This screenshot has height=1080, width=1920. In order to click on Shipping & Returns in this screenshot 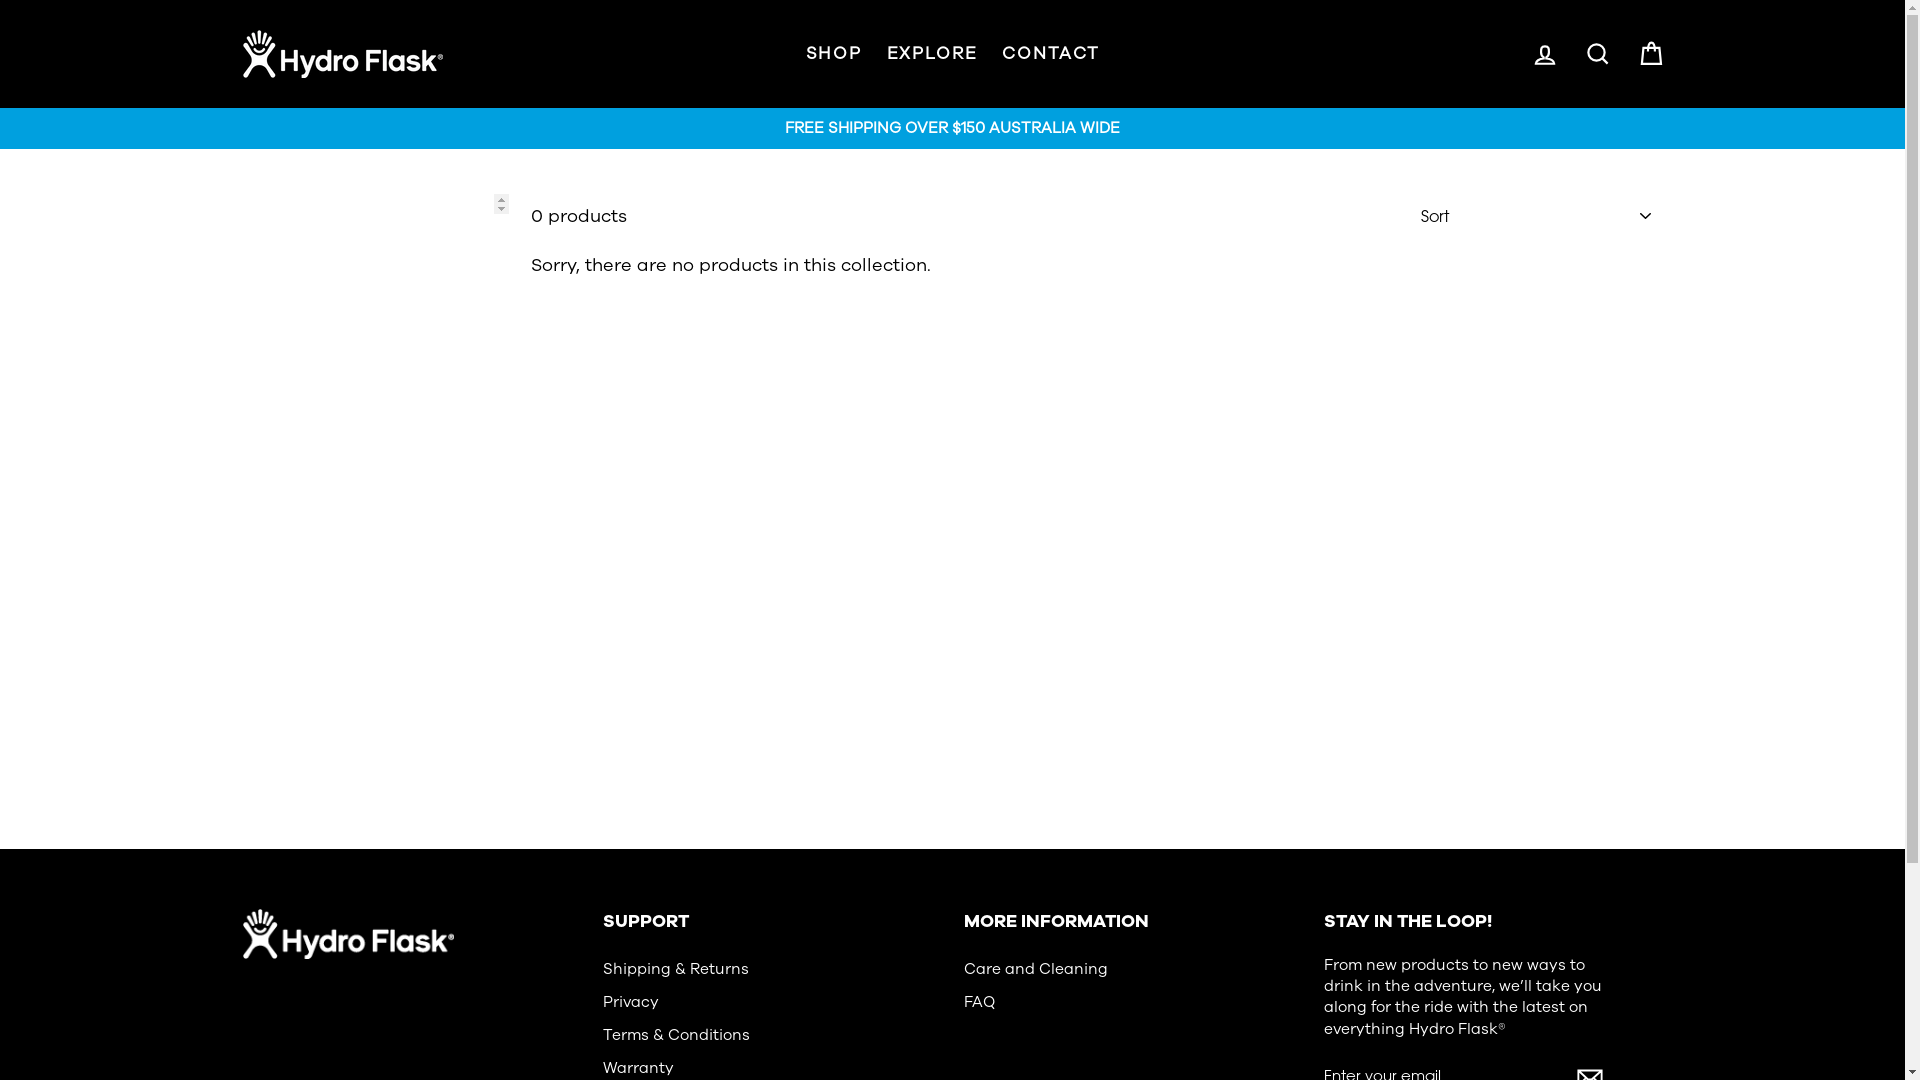, I will do `click(676, 970)`.